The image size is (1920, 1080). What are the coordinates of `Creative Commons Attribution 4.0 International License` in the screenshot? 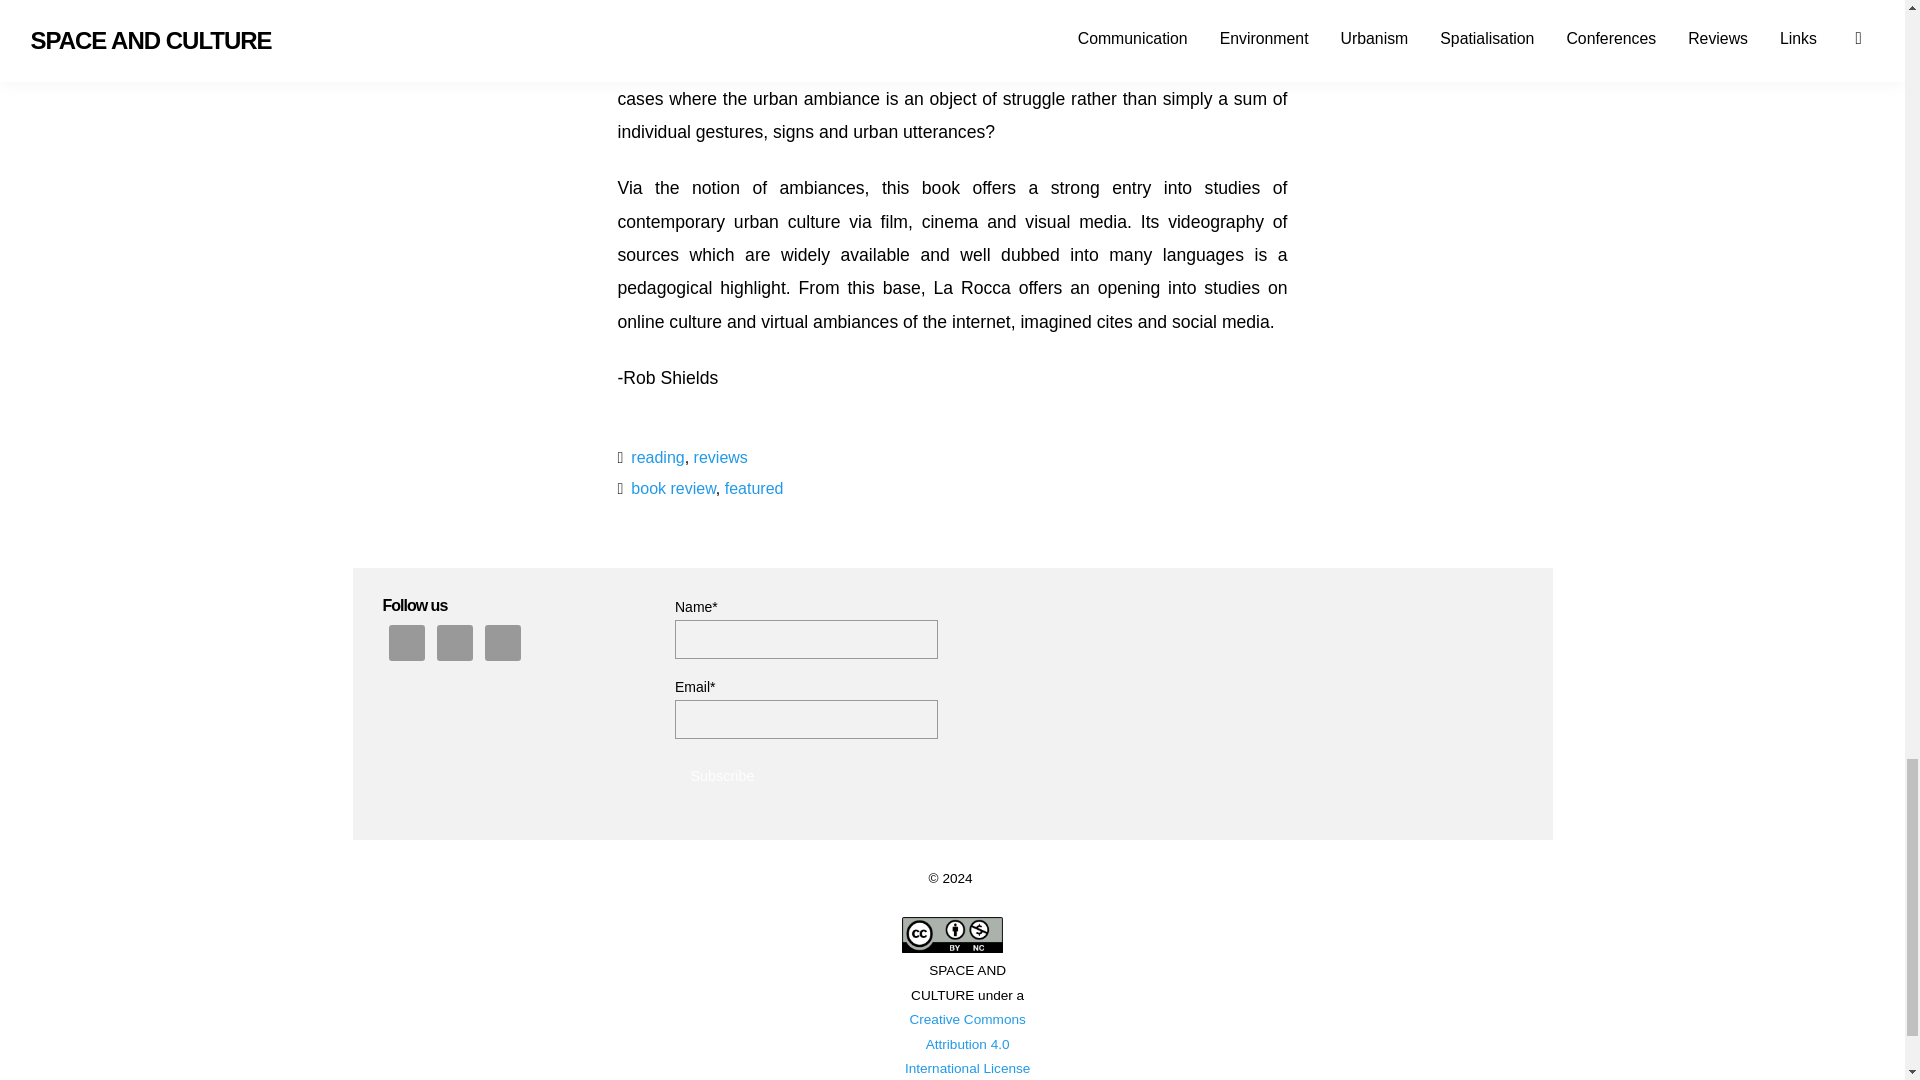 It's located at (966, 1043).